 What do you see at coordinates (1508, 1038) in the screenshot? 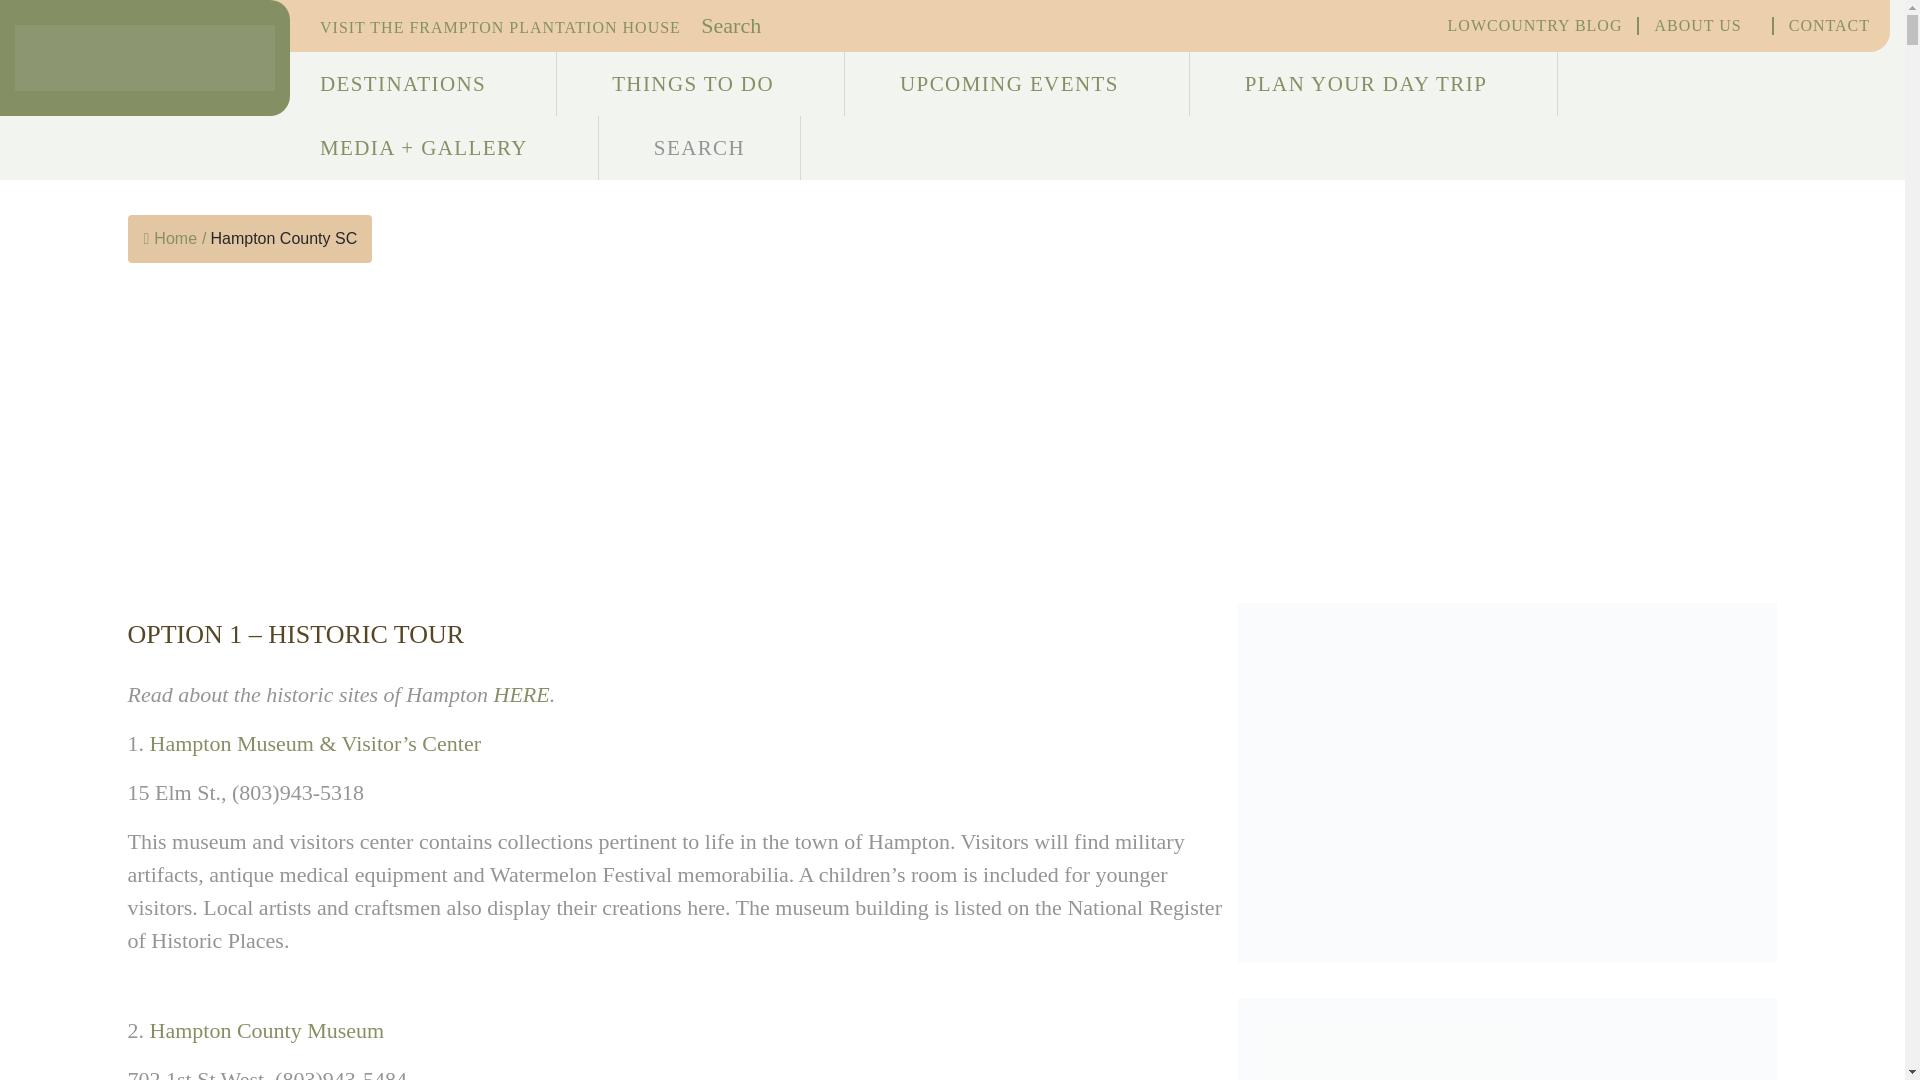
I see `alt` at bounding box center [1508, 1038].